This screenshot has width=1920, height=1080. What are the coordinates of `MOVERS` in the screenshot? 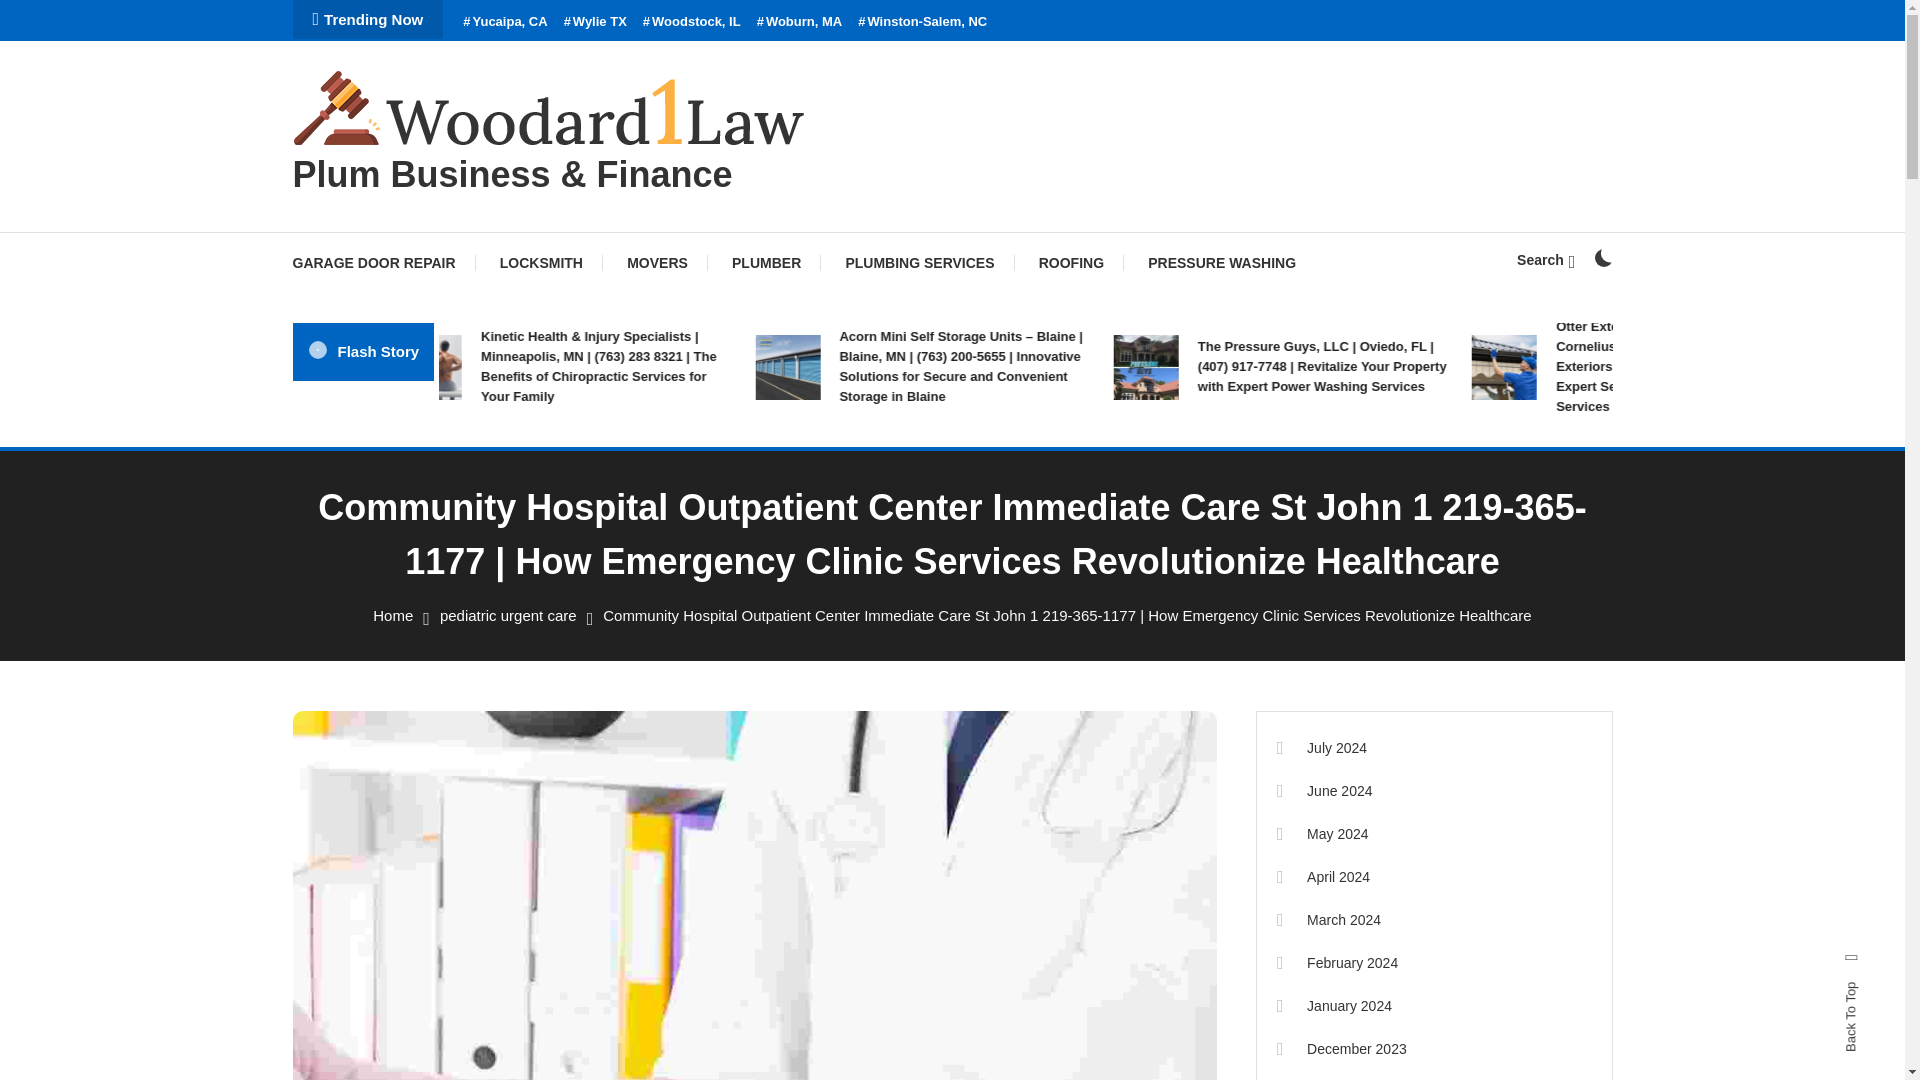 It's located at (657, 262).